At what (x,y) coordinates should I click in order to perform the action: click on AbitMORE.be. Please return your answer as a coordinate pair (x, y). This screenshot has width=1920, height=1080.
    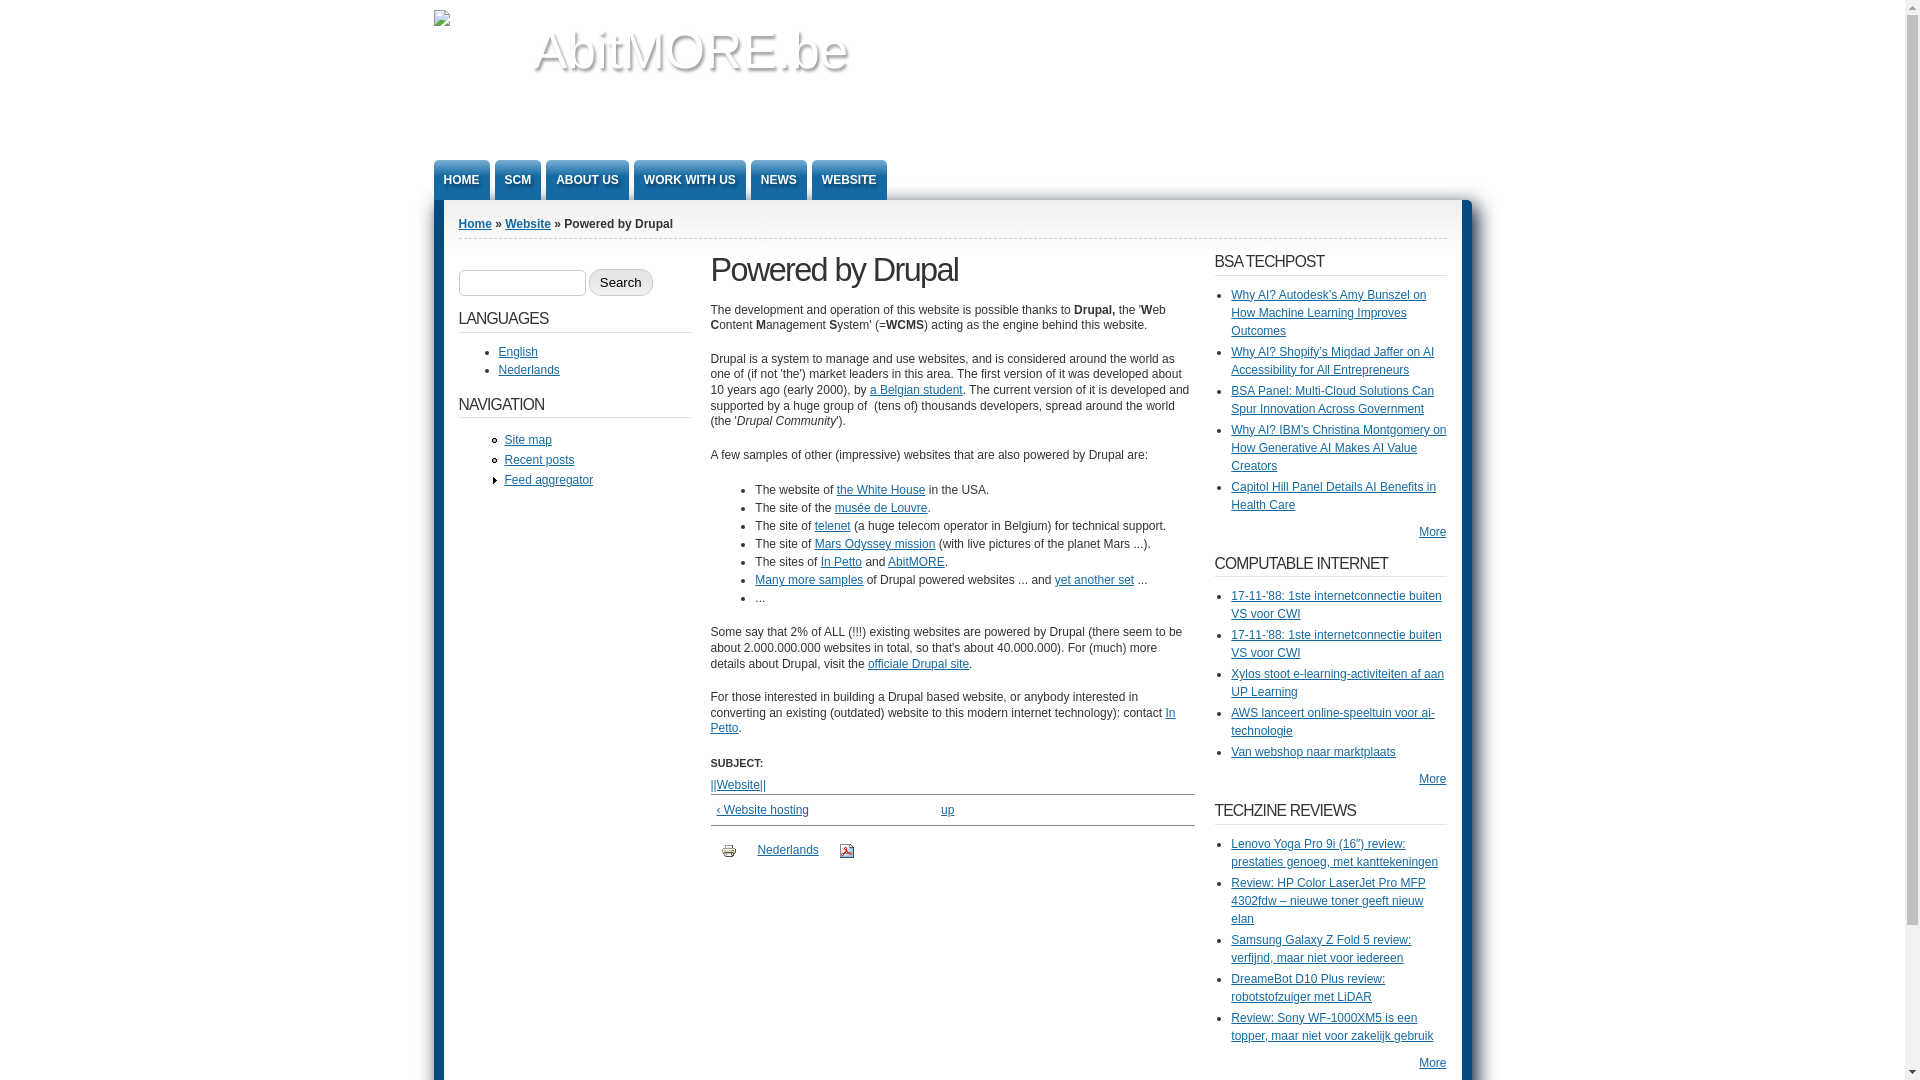
    Looking at the image, I should click on (690, 50).